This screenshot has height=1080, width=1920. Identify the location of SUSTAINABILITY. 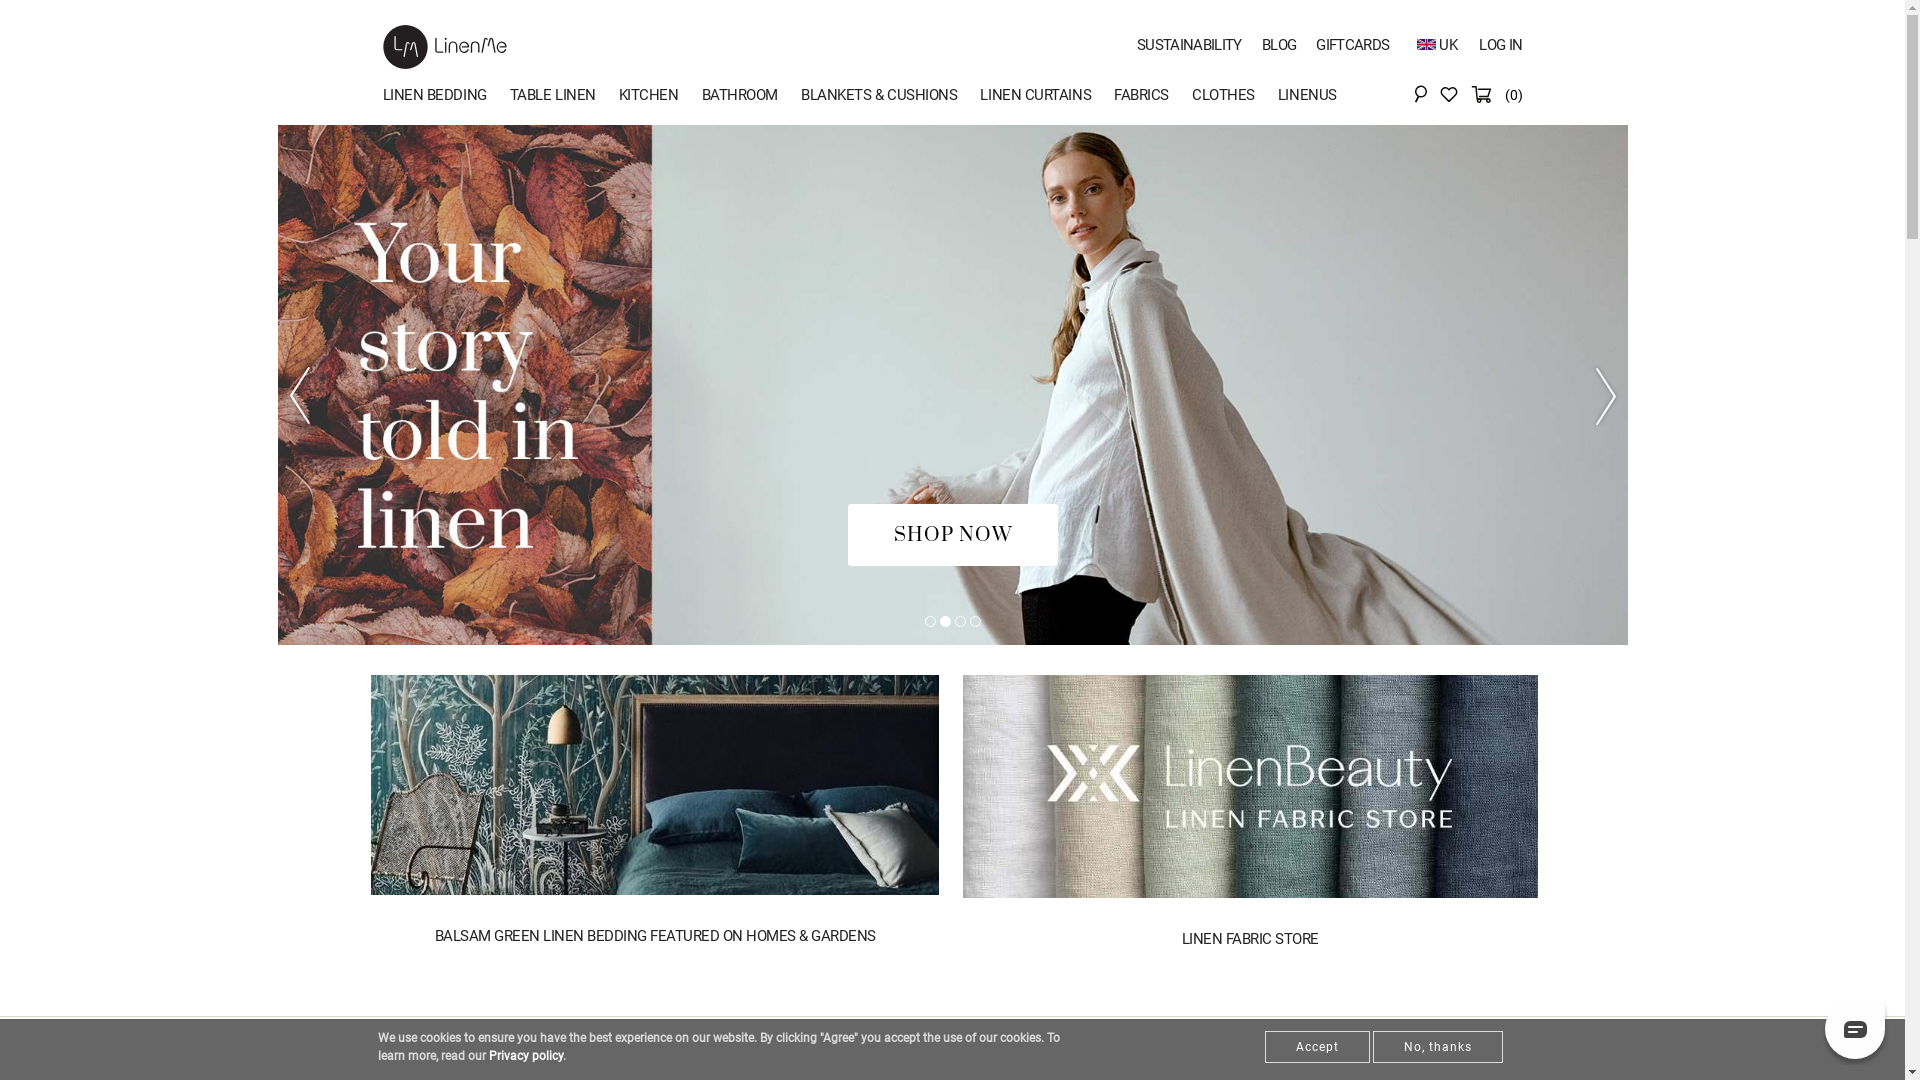
(1190, 45).